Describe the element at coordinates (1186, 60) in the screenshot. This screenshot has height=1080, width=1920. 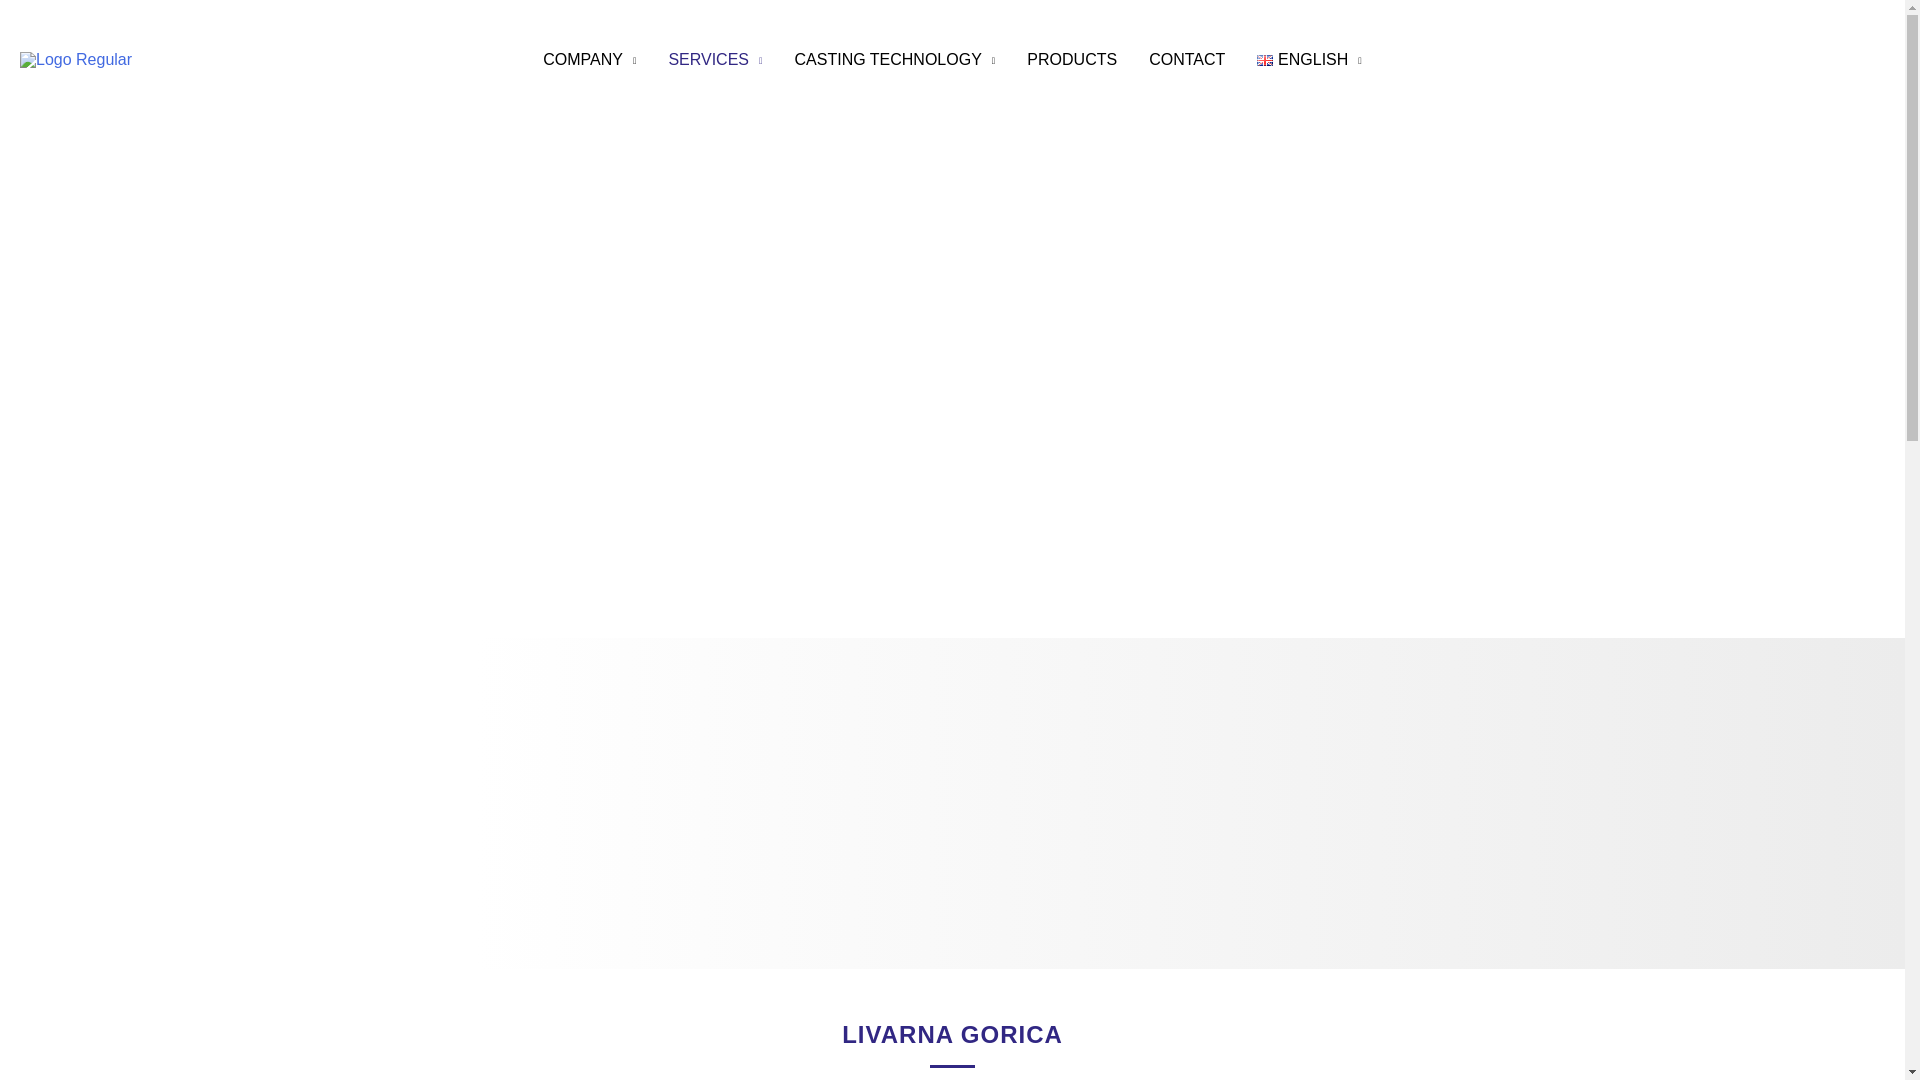
I see `CONTACT` at that location.